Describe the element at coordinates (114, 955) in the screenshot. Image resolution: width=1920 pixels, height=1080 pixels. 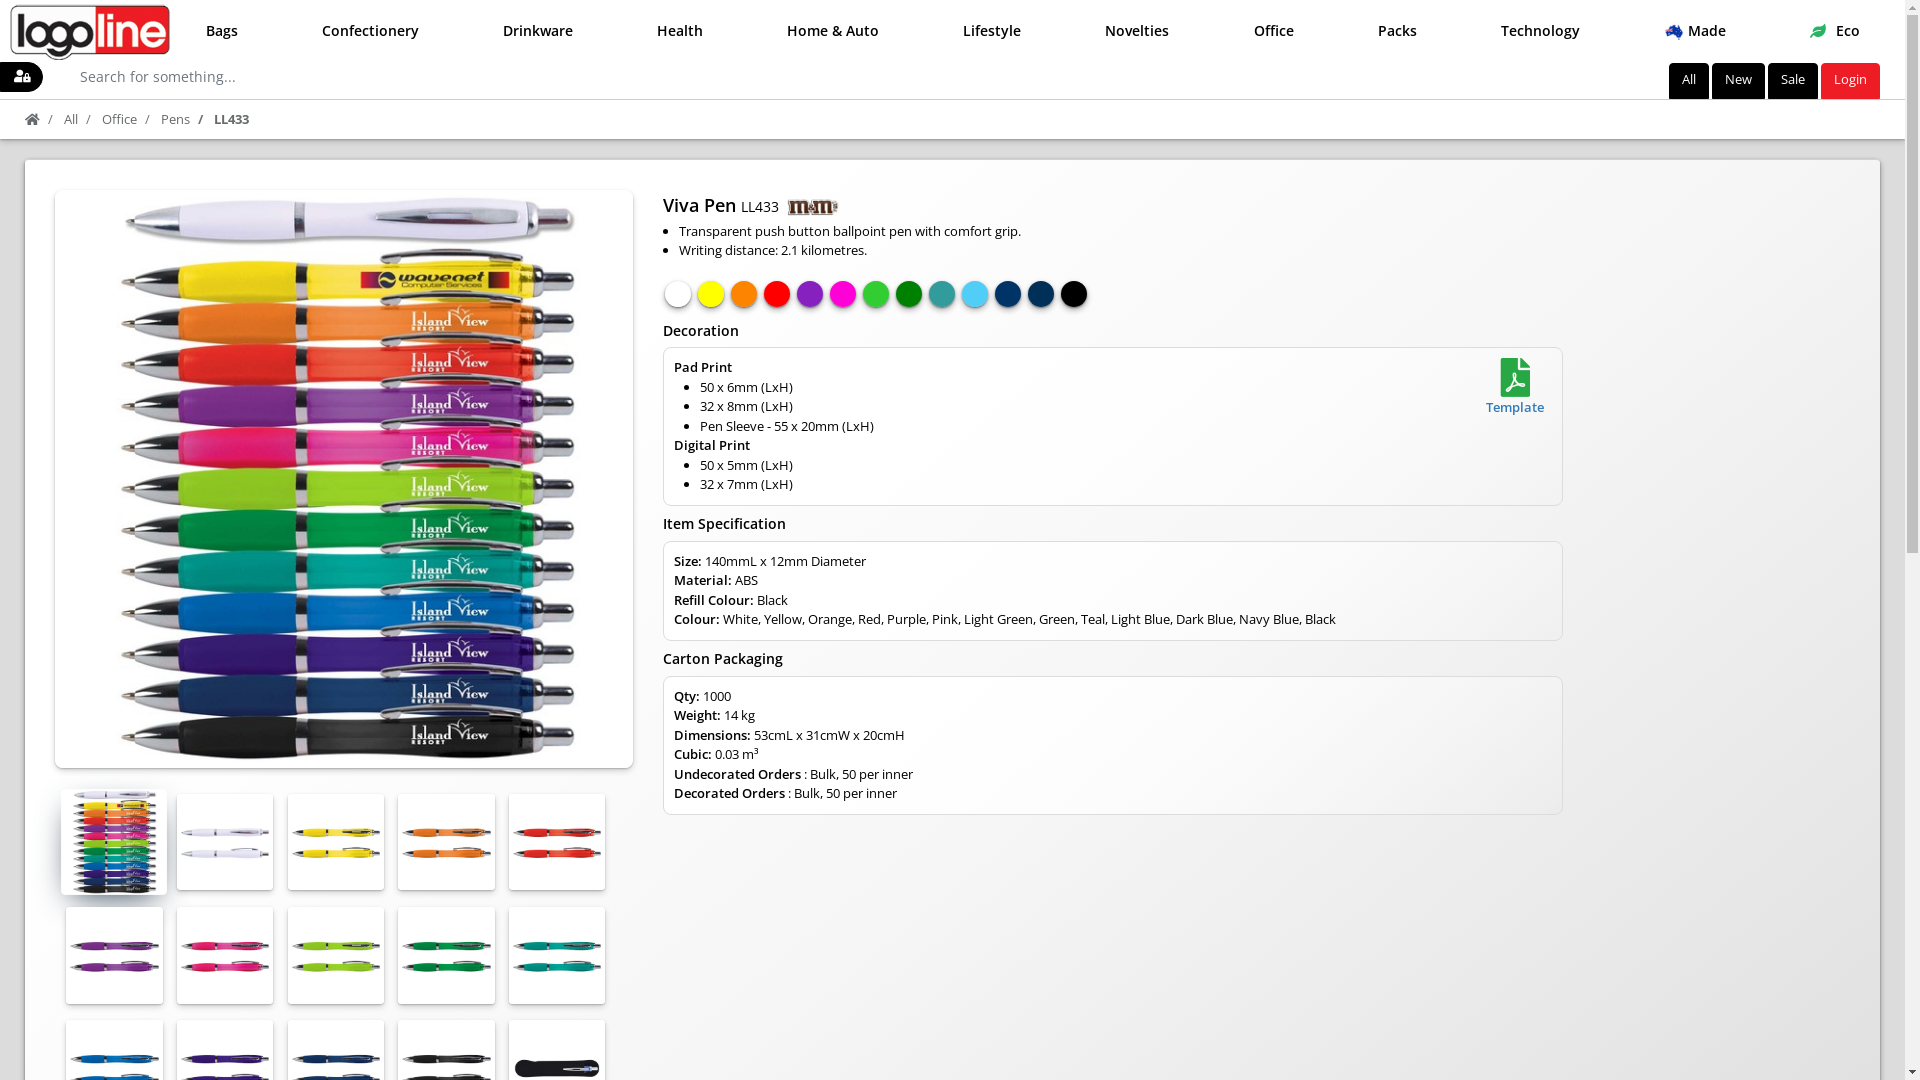
I see `0` at that location.